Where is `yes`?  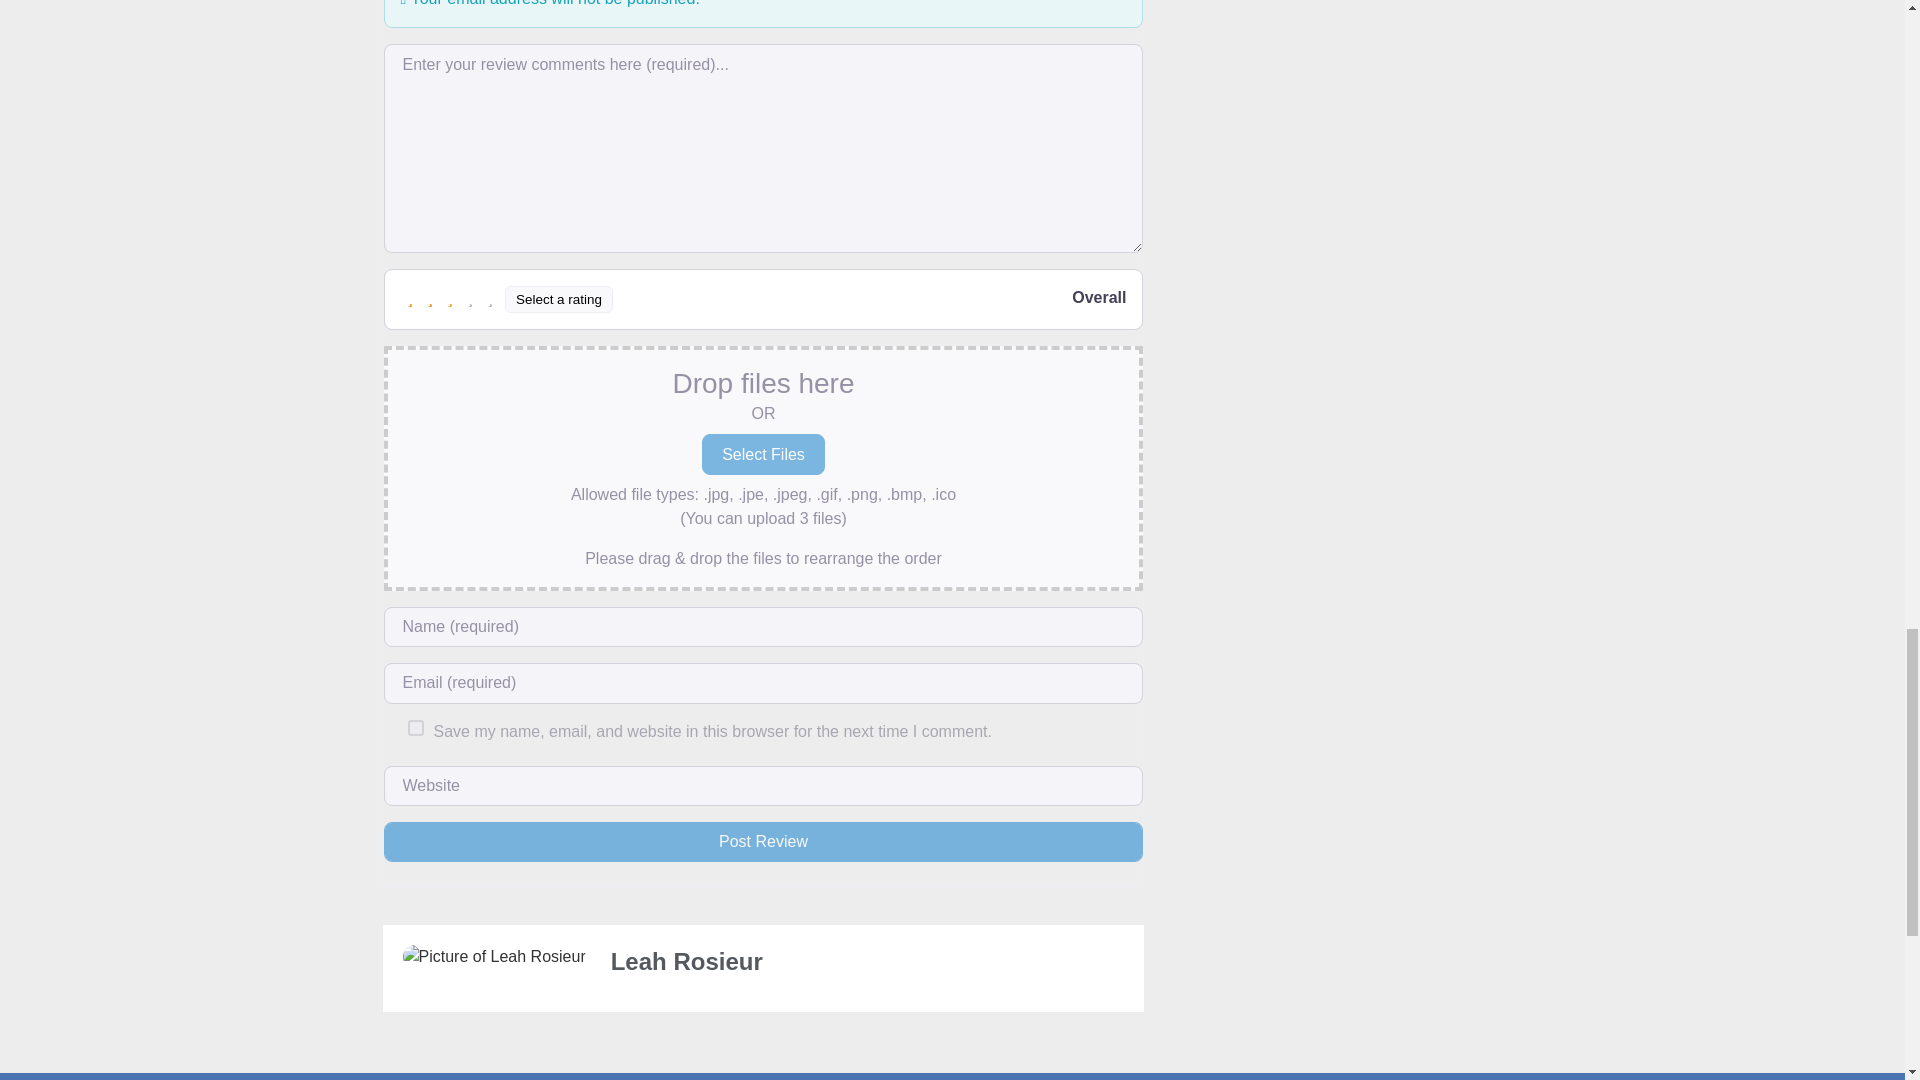 yes is located at coordinates (416, 728).